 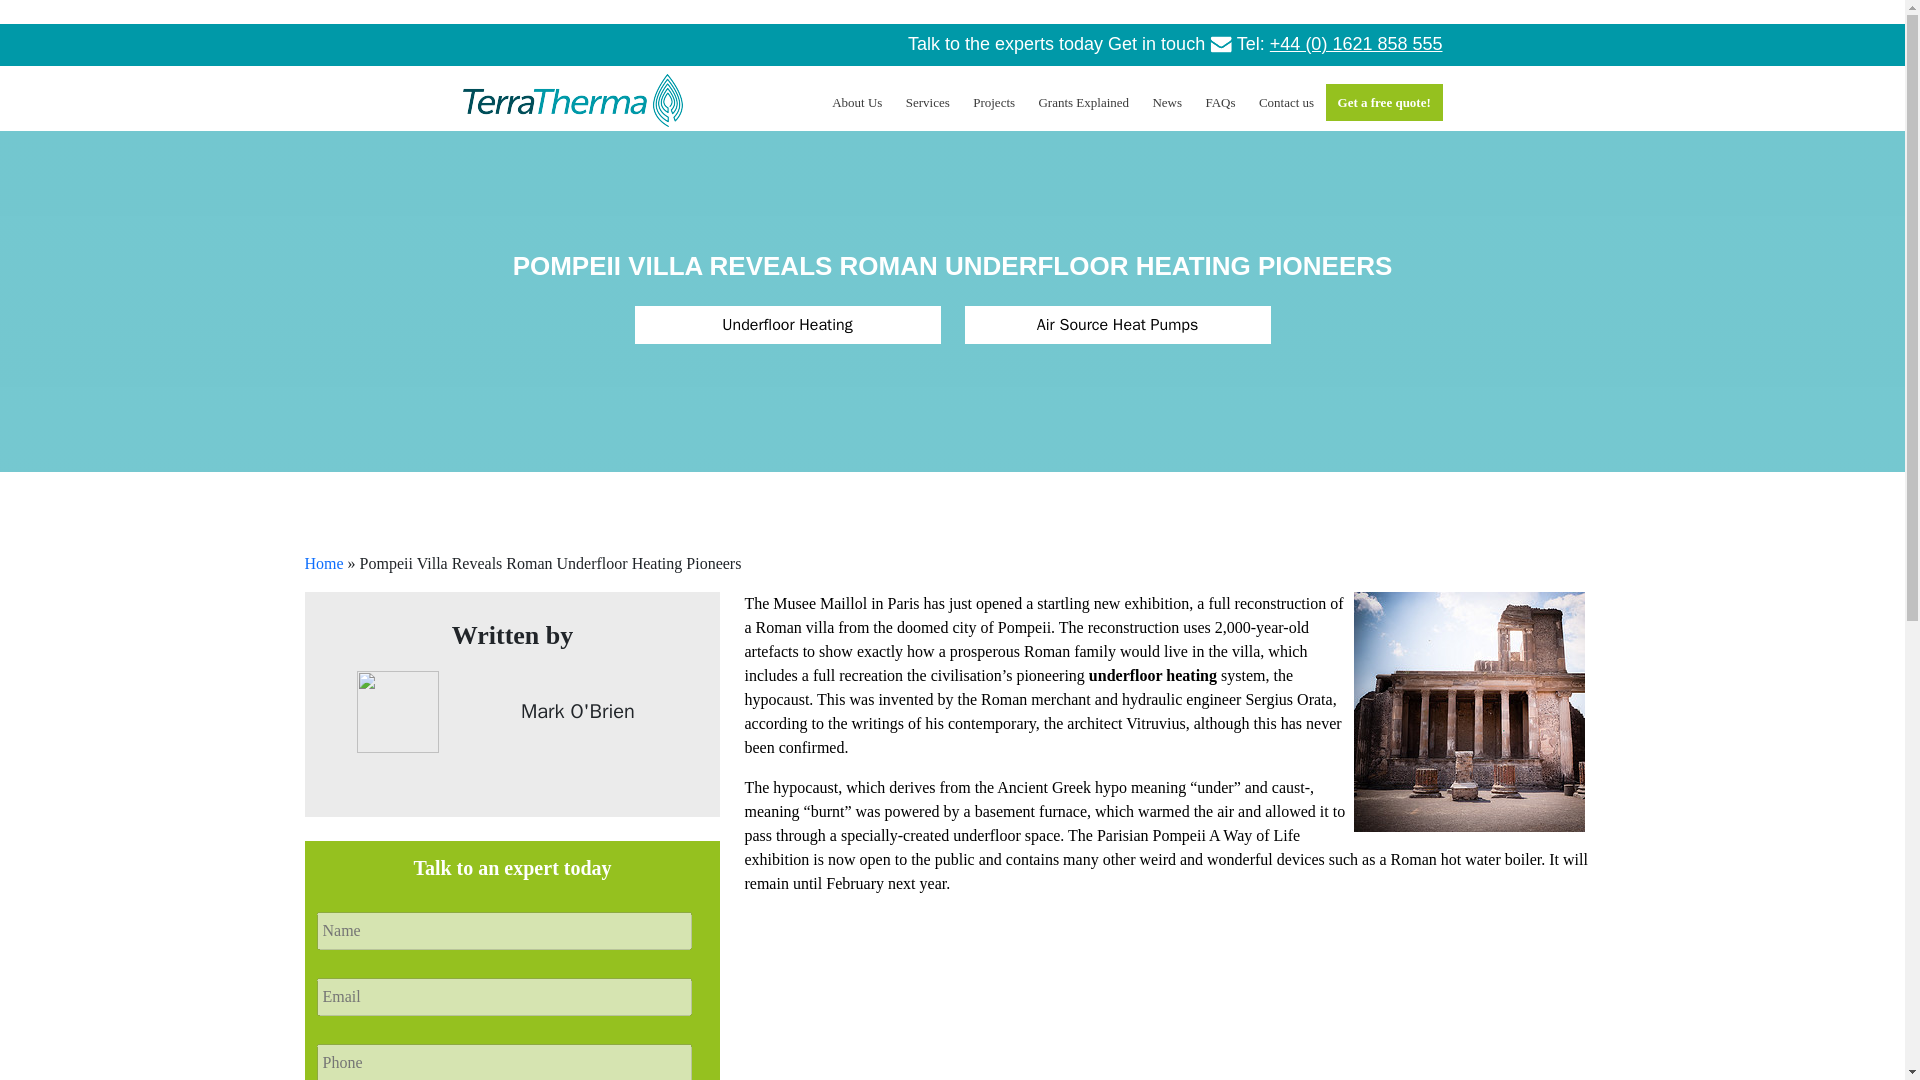 I want to click on Get a free quote!, so click(x=1384, y=103).